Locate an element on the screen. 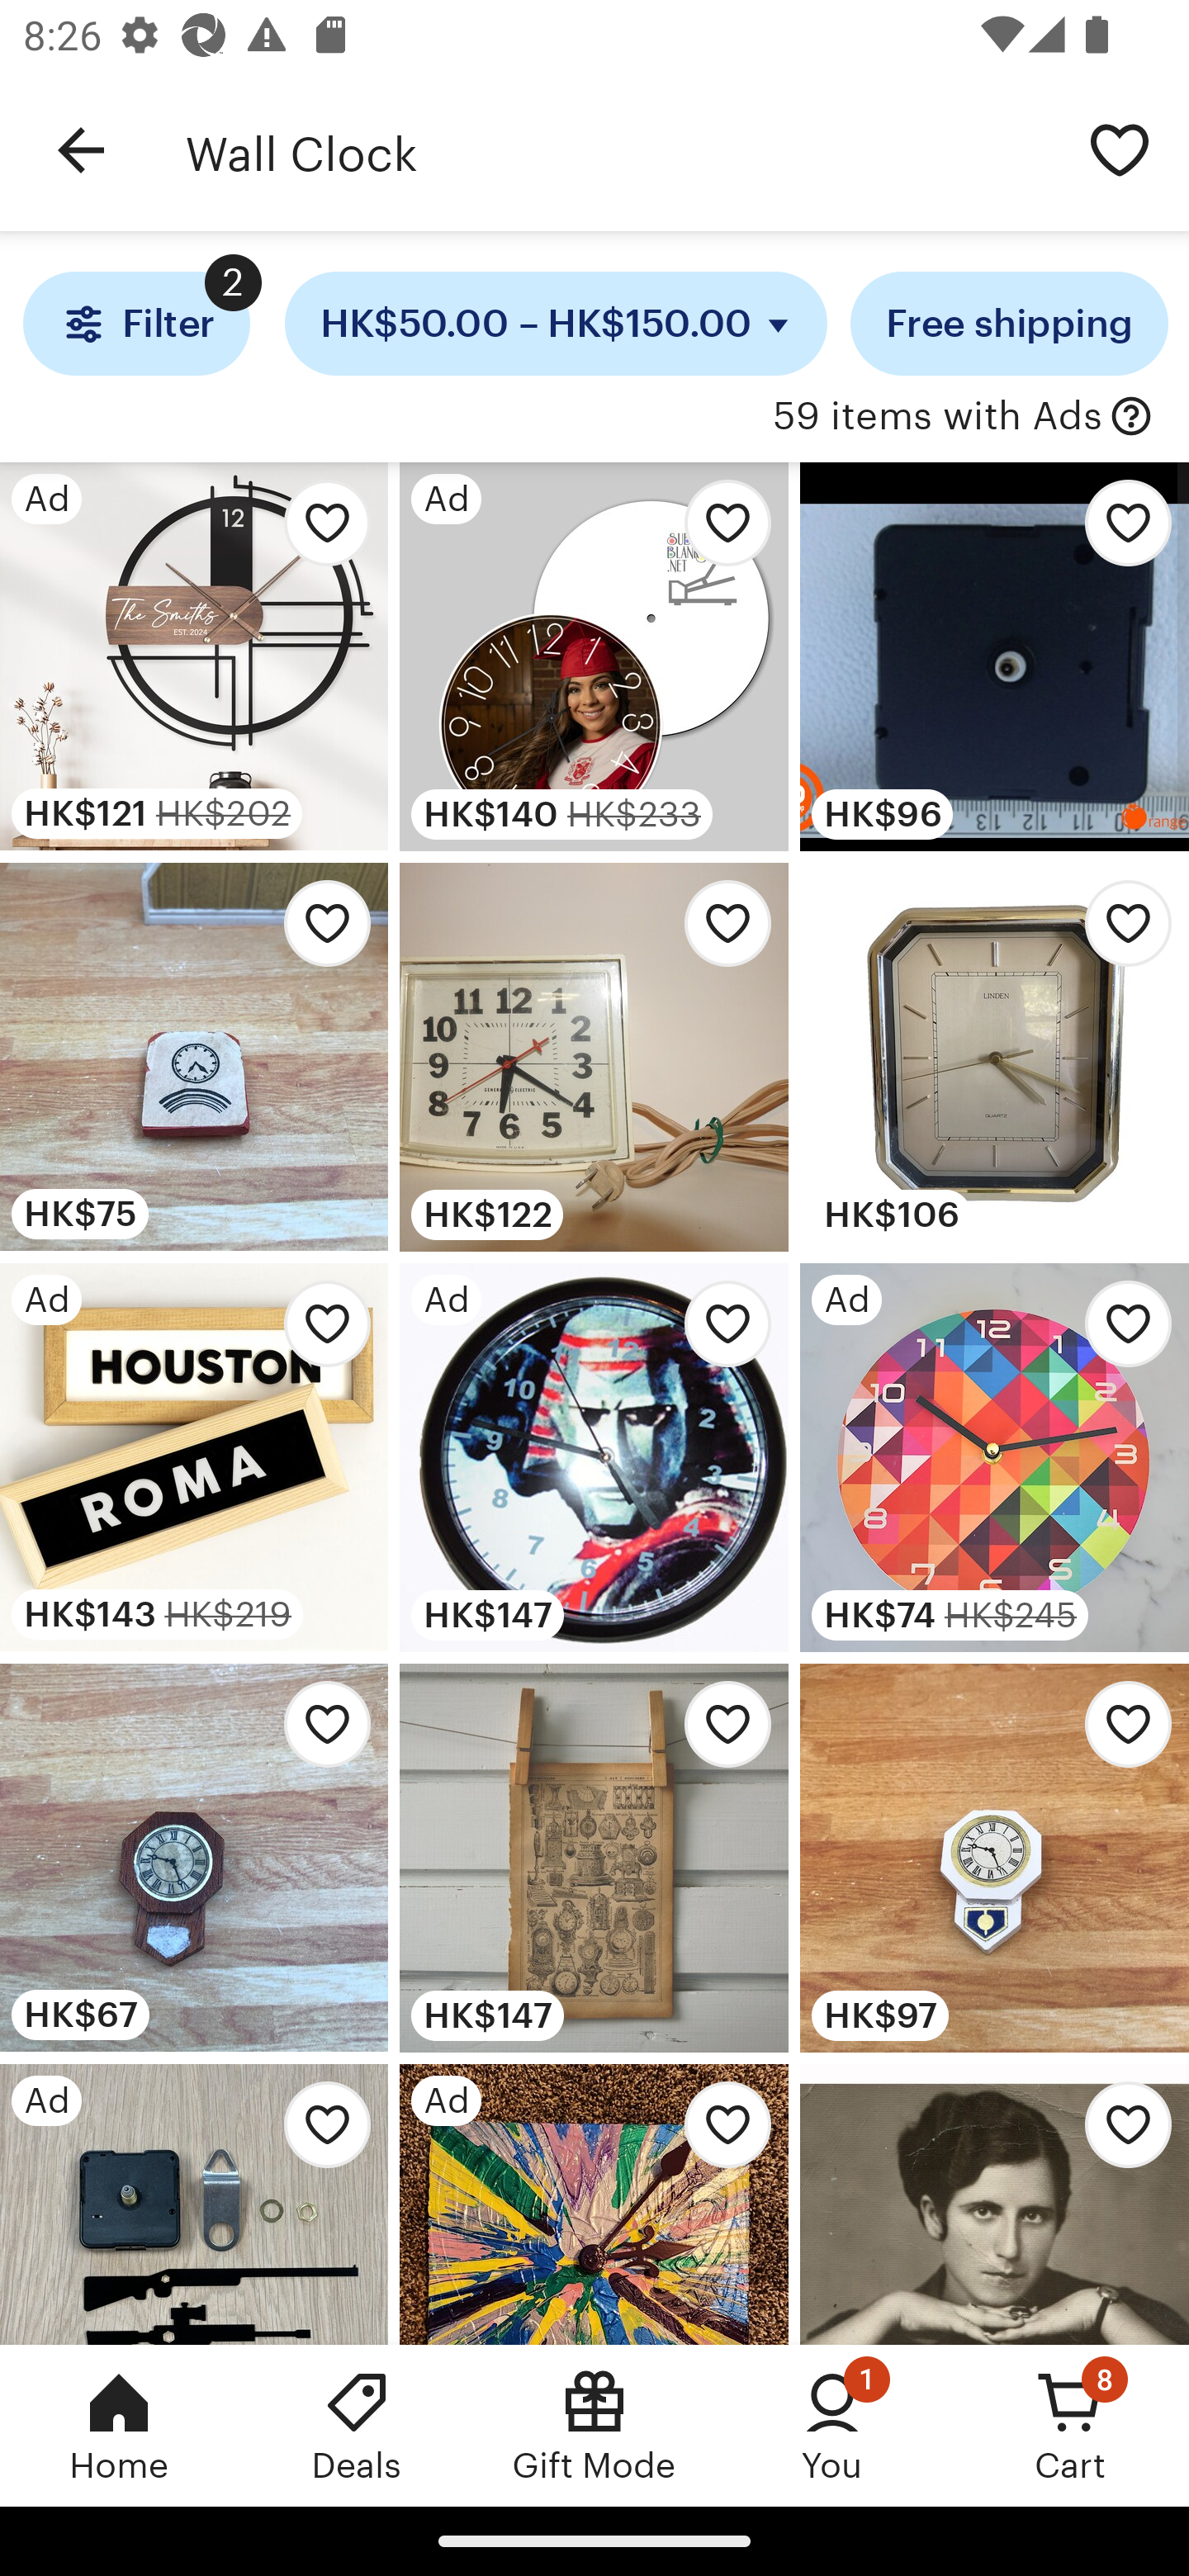  Wall Clock is located at coordinates (618, 150).